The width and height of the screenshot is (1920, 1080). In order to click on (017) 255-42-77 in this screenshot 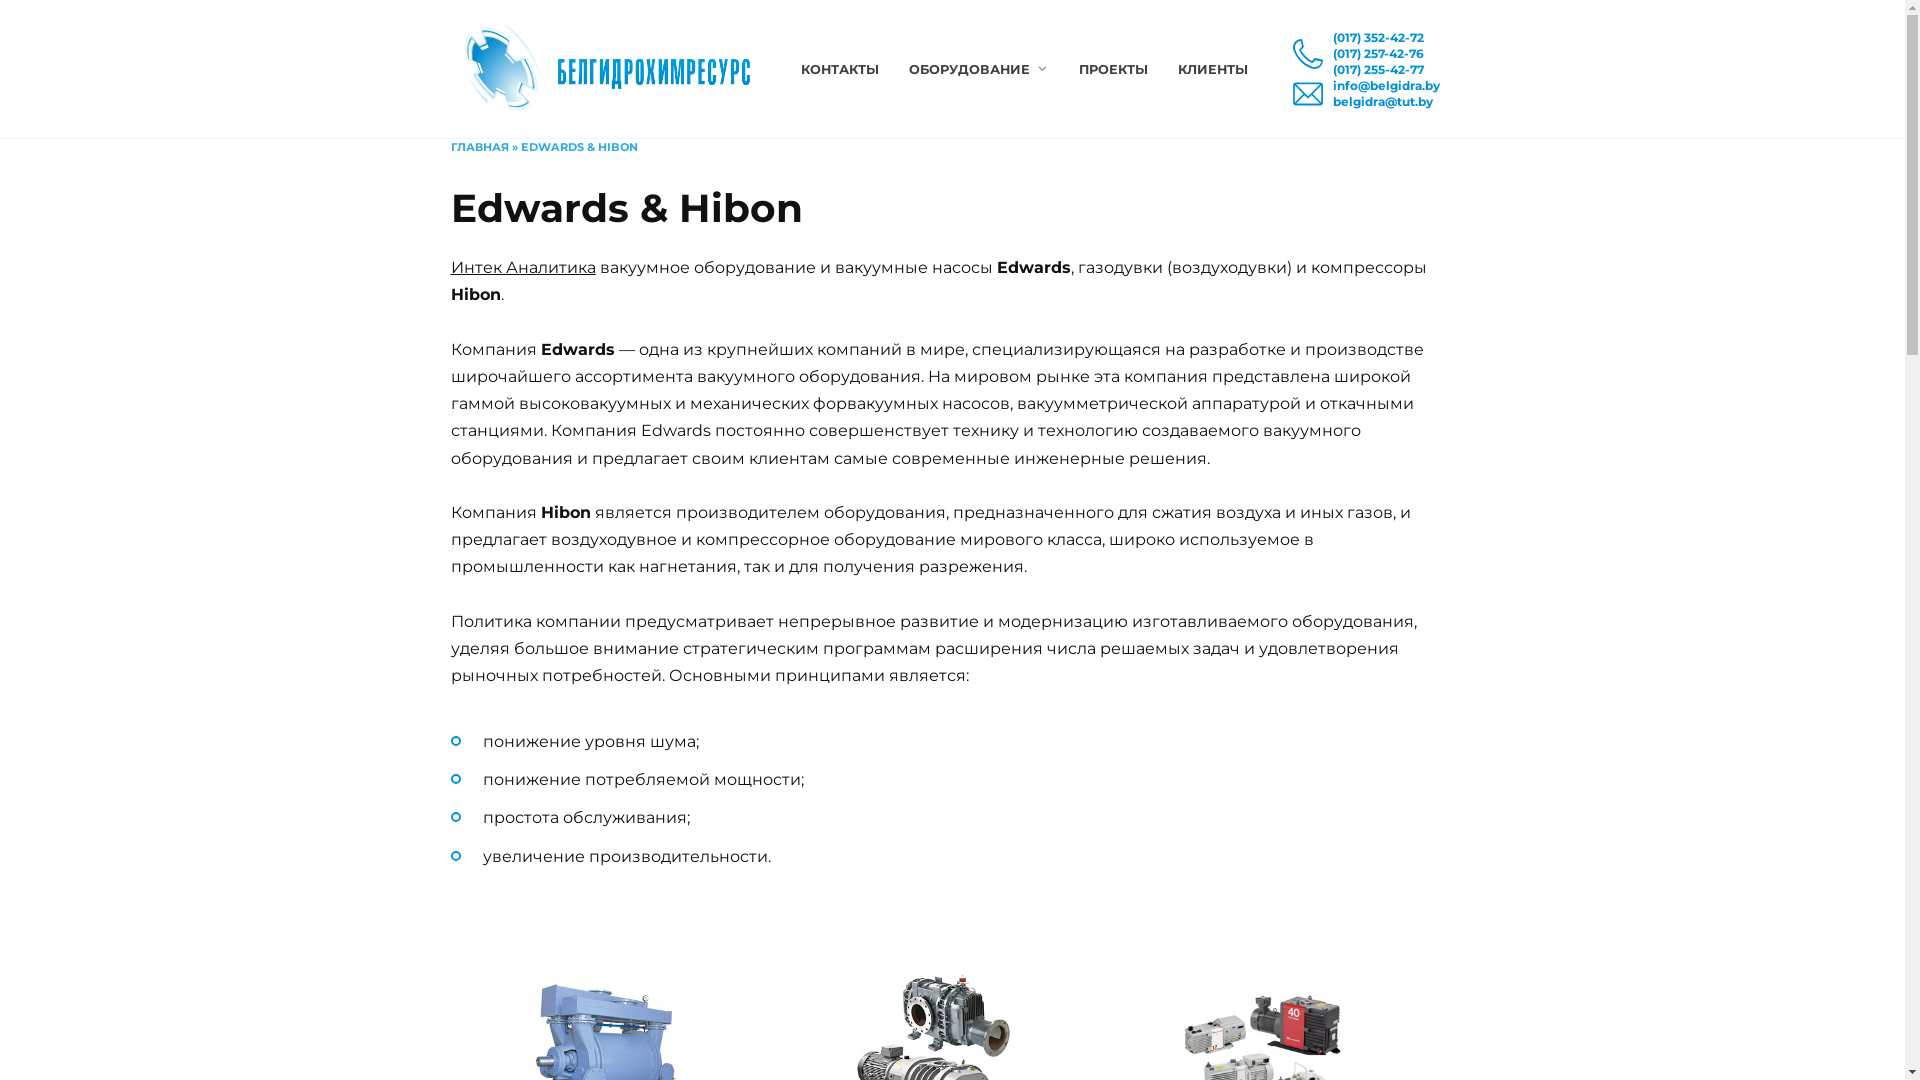, I will do `click(1378, 70)`.